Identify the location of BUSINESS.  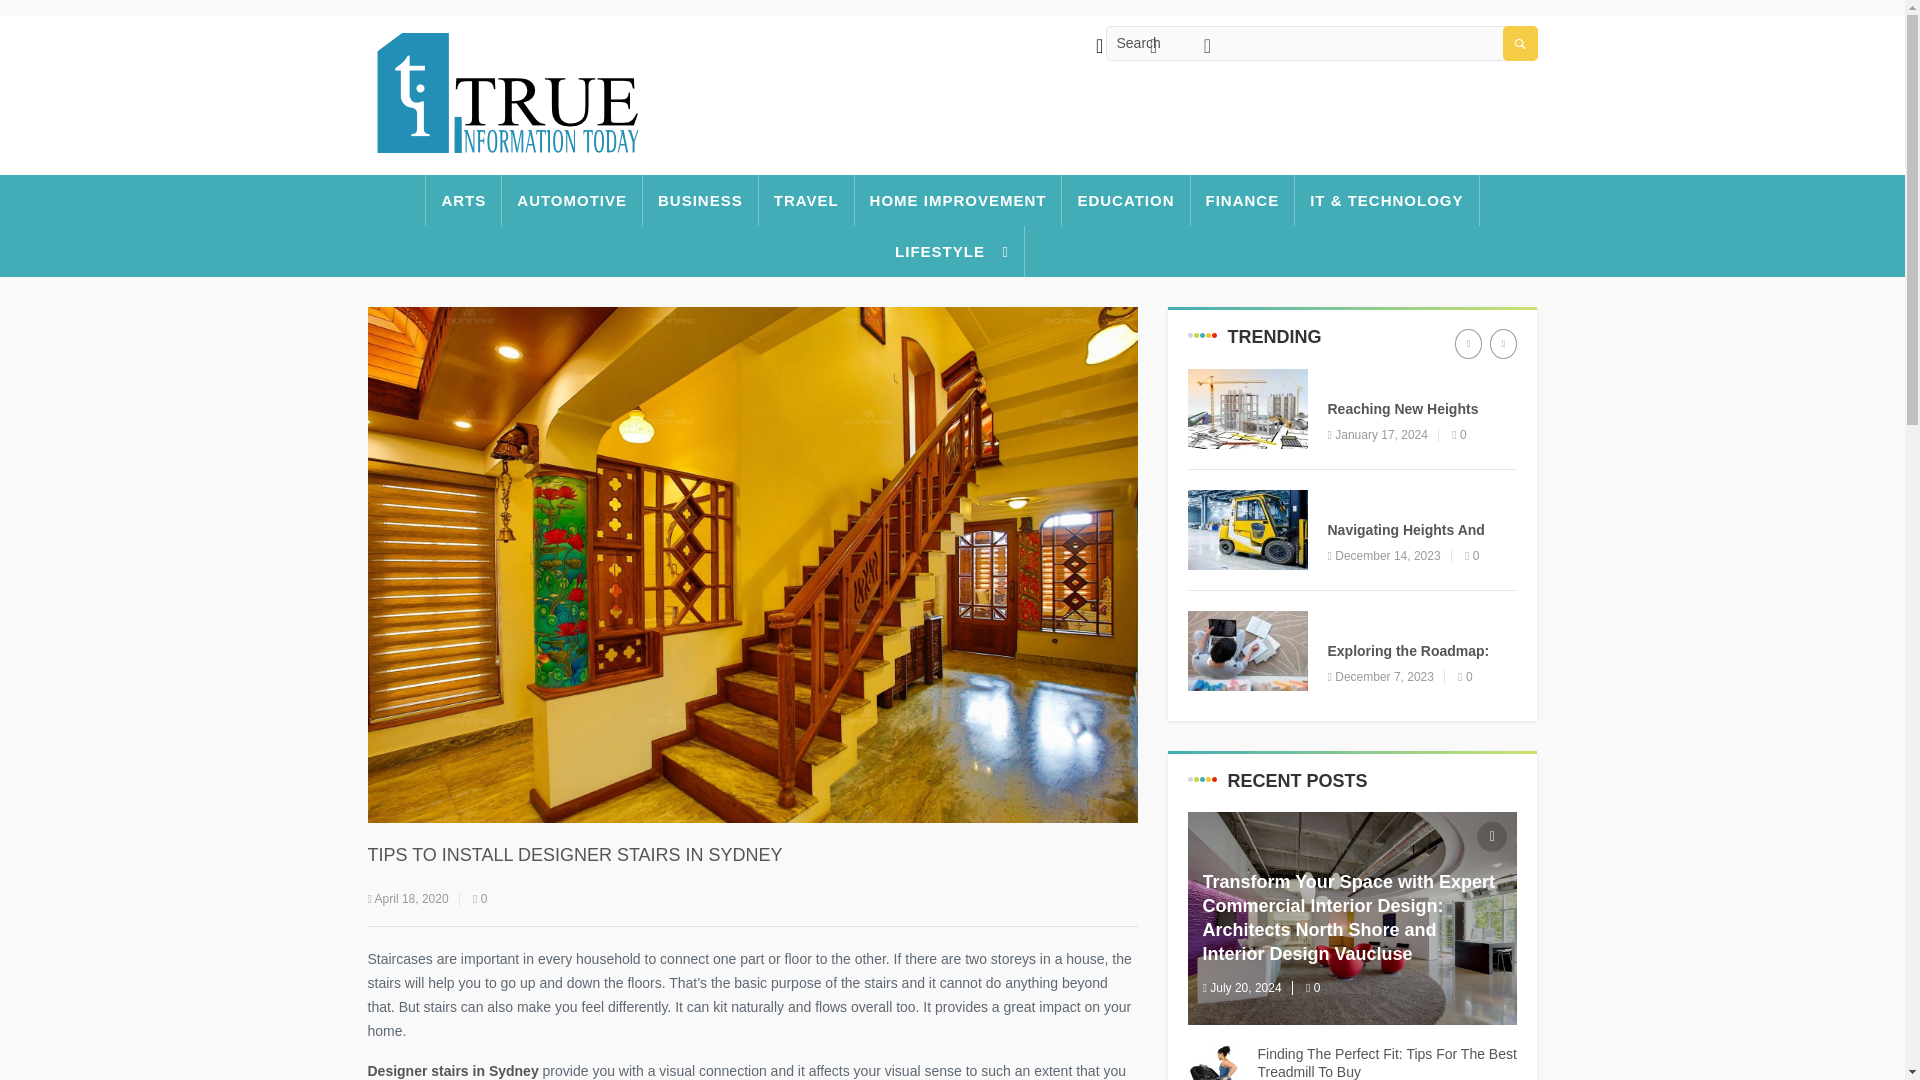
(700, 200).